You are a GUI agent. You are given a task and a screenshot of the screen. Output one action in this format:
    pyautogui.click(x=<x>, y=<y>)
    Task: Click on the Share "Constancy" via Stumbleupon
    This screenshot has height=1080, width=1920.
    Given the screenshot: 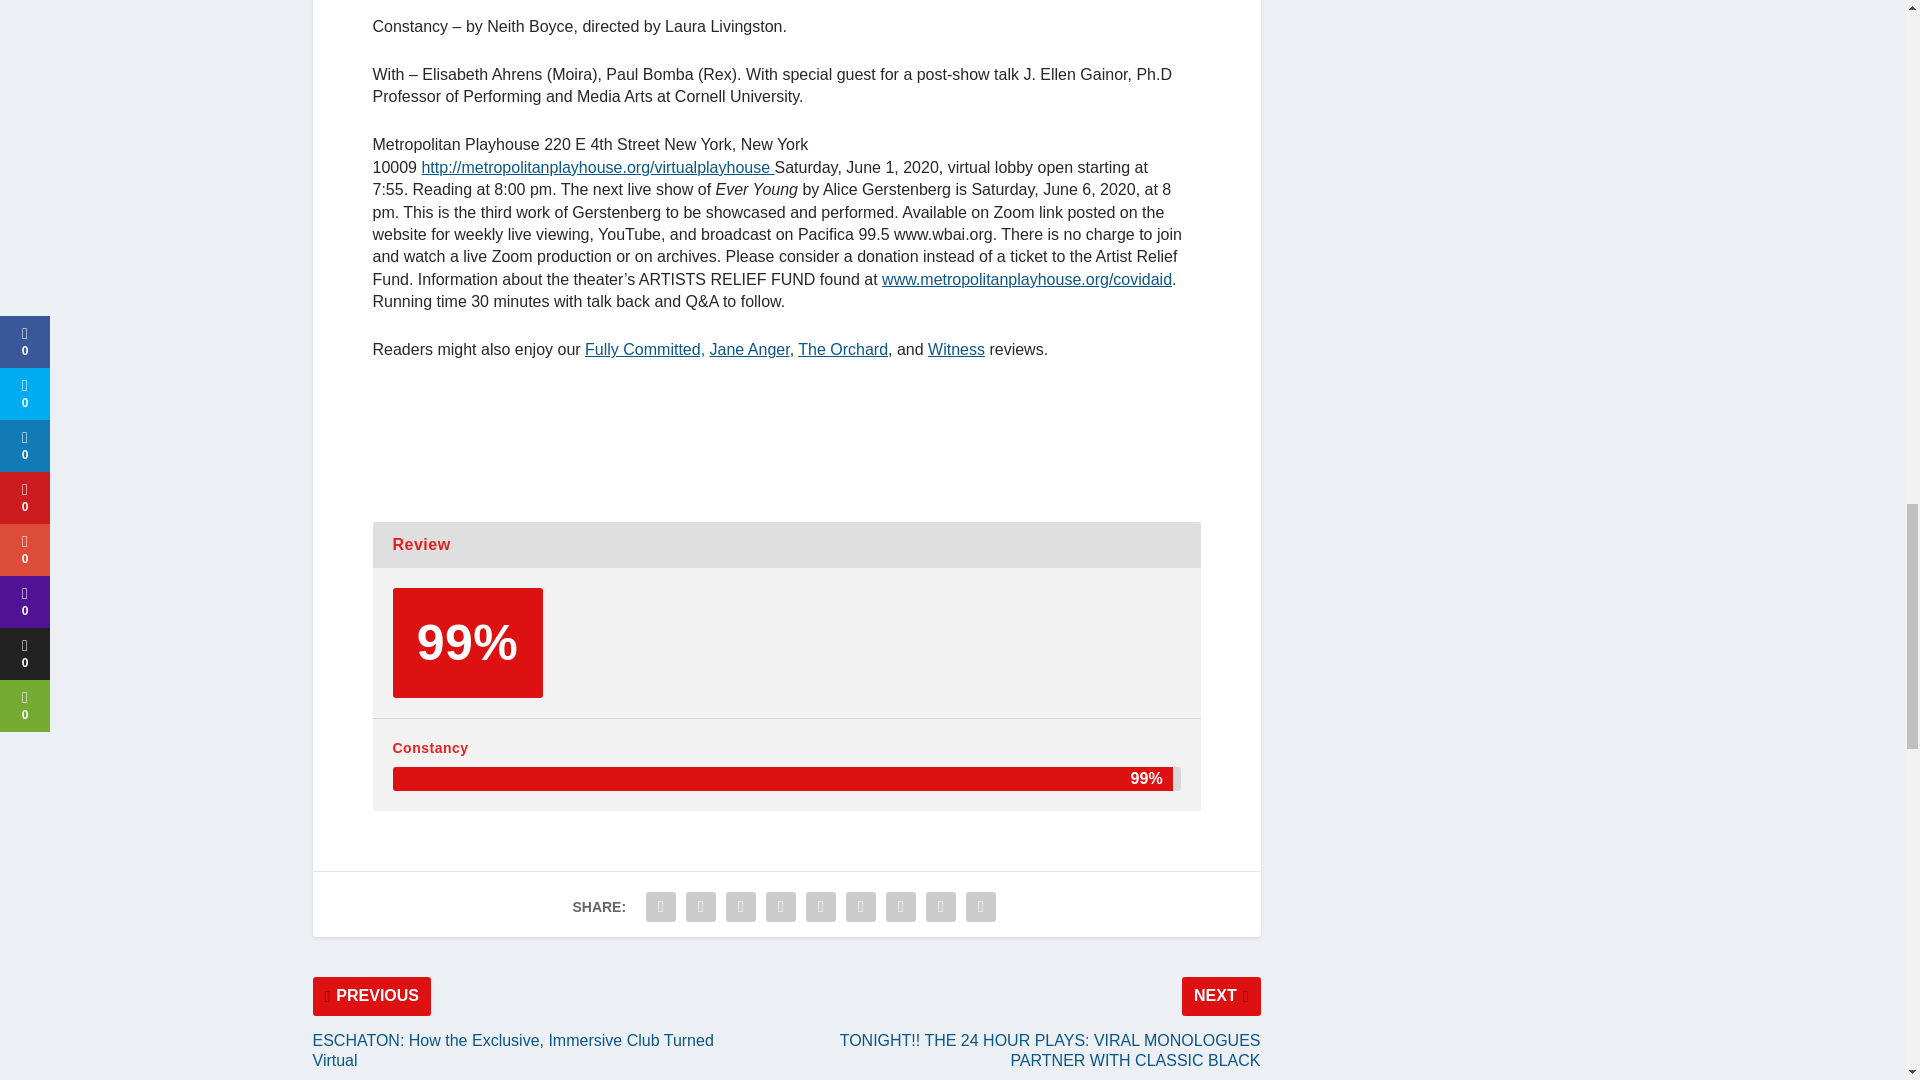 What is the action you would take?
    pyautogui.click(x=901, y=906)
    